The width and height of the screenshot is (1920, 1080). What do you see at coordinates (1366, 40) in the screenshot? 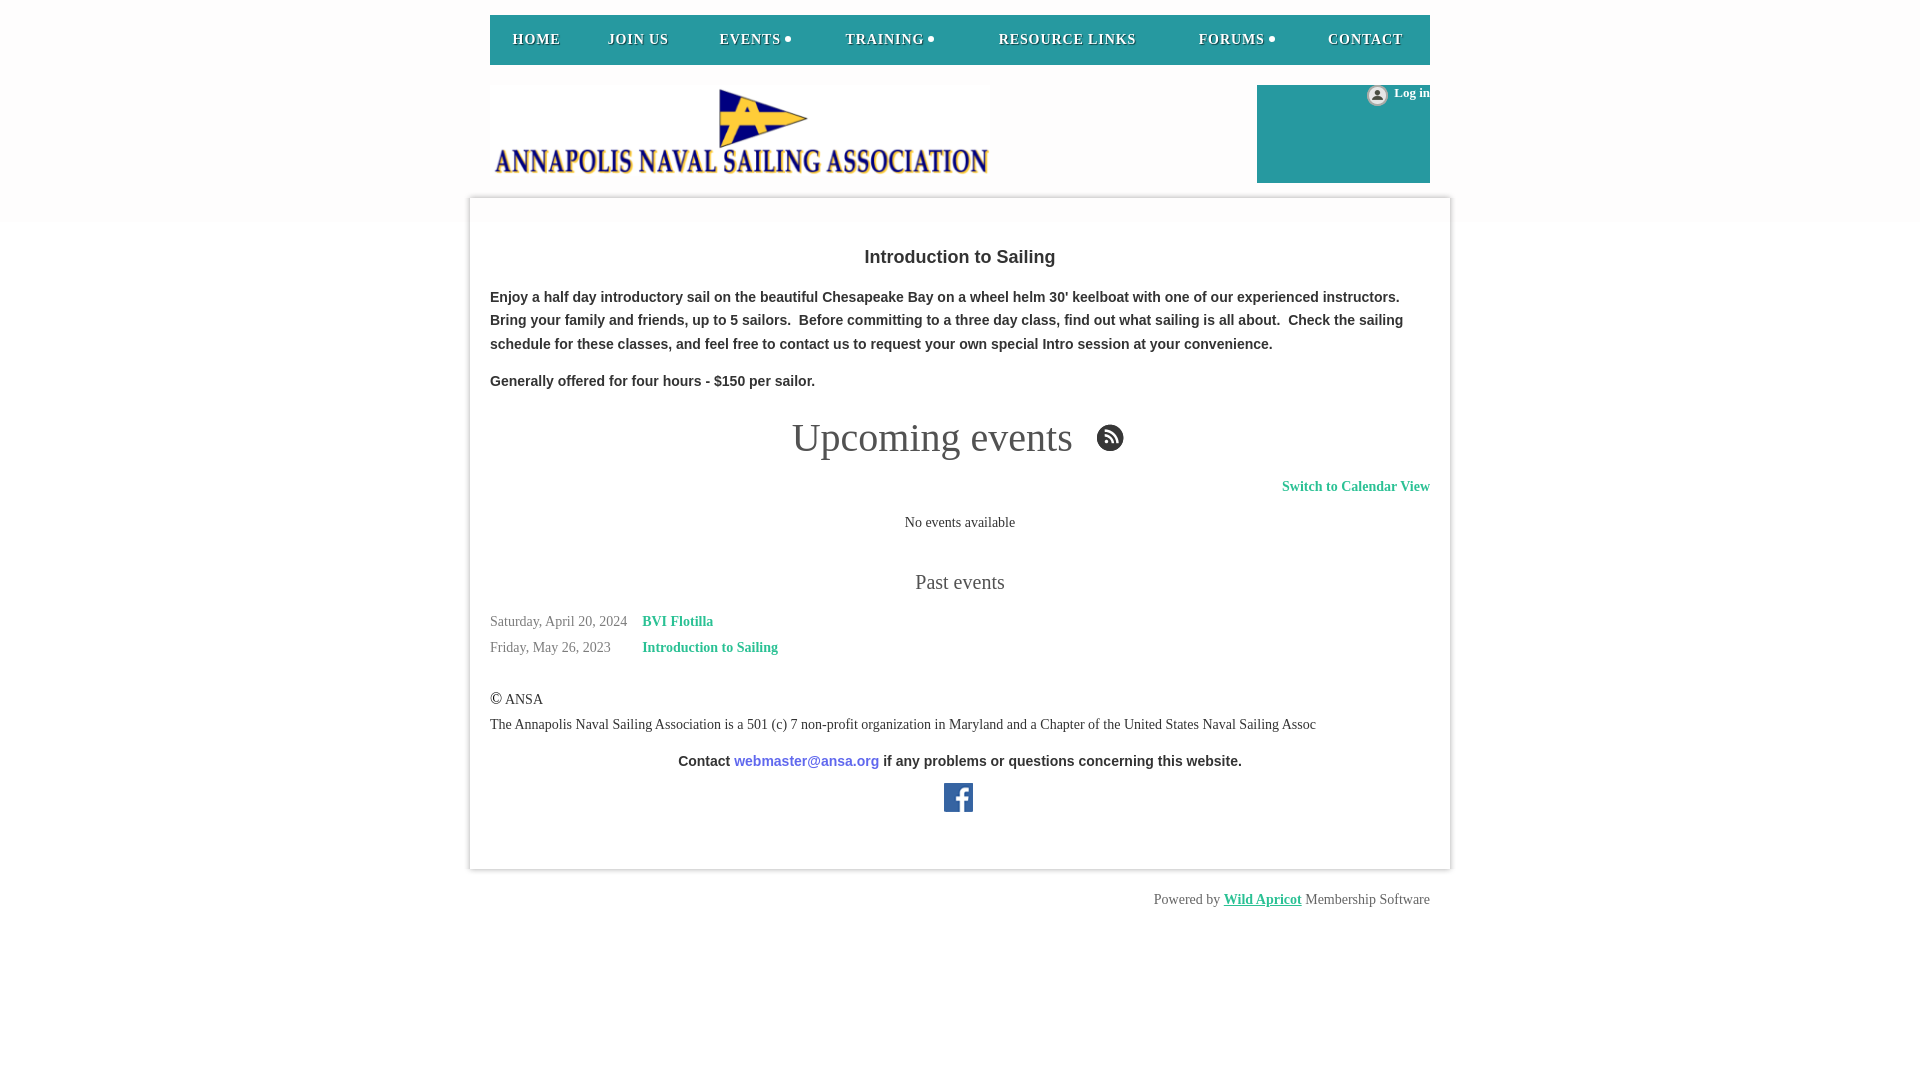
I see `CONTACT` at bounding box center [1366, 40].